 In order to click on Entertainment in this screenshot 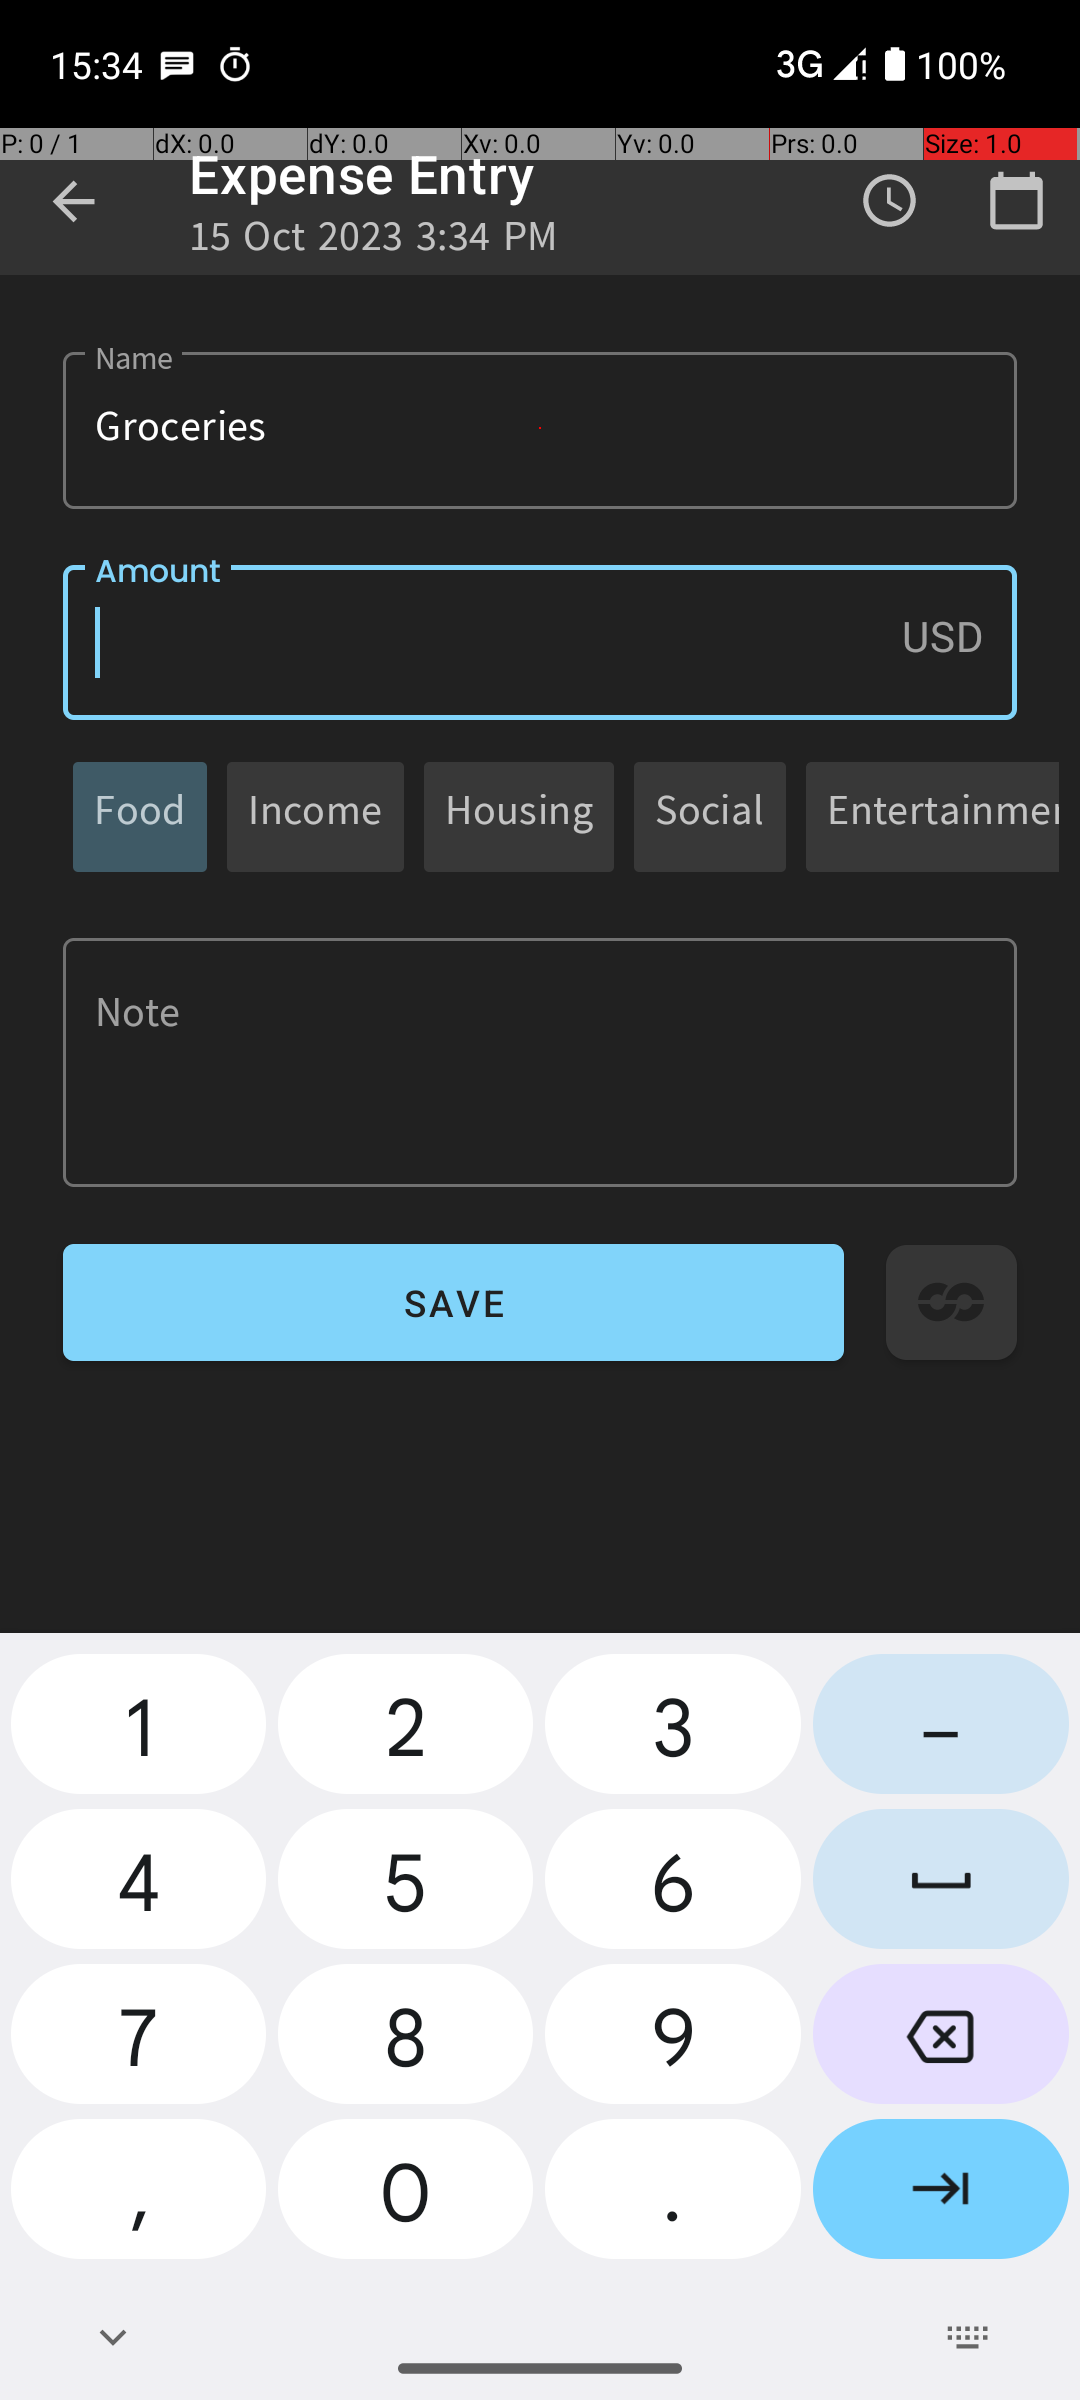, I will do `click(943, 816)`.